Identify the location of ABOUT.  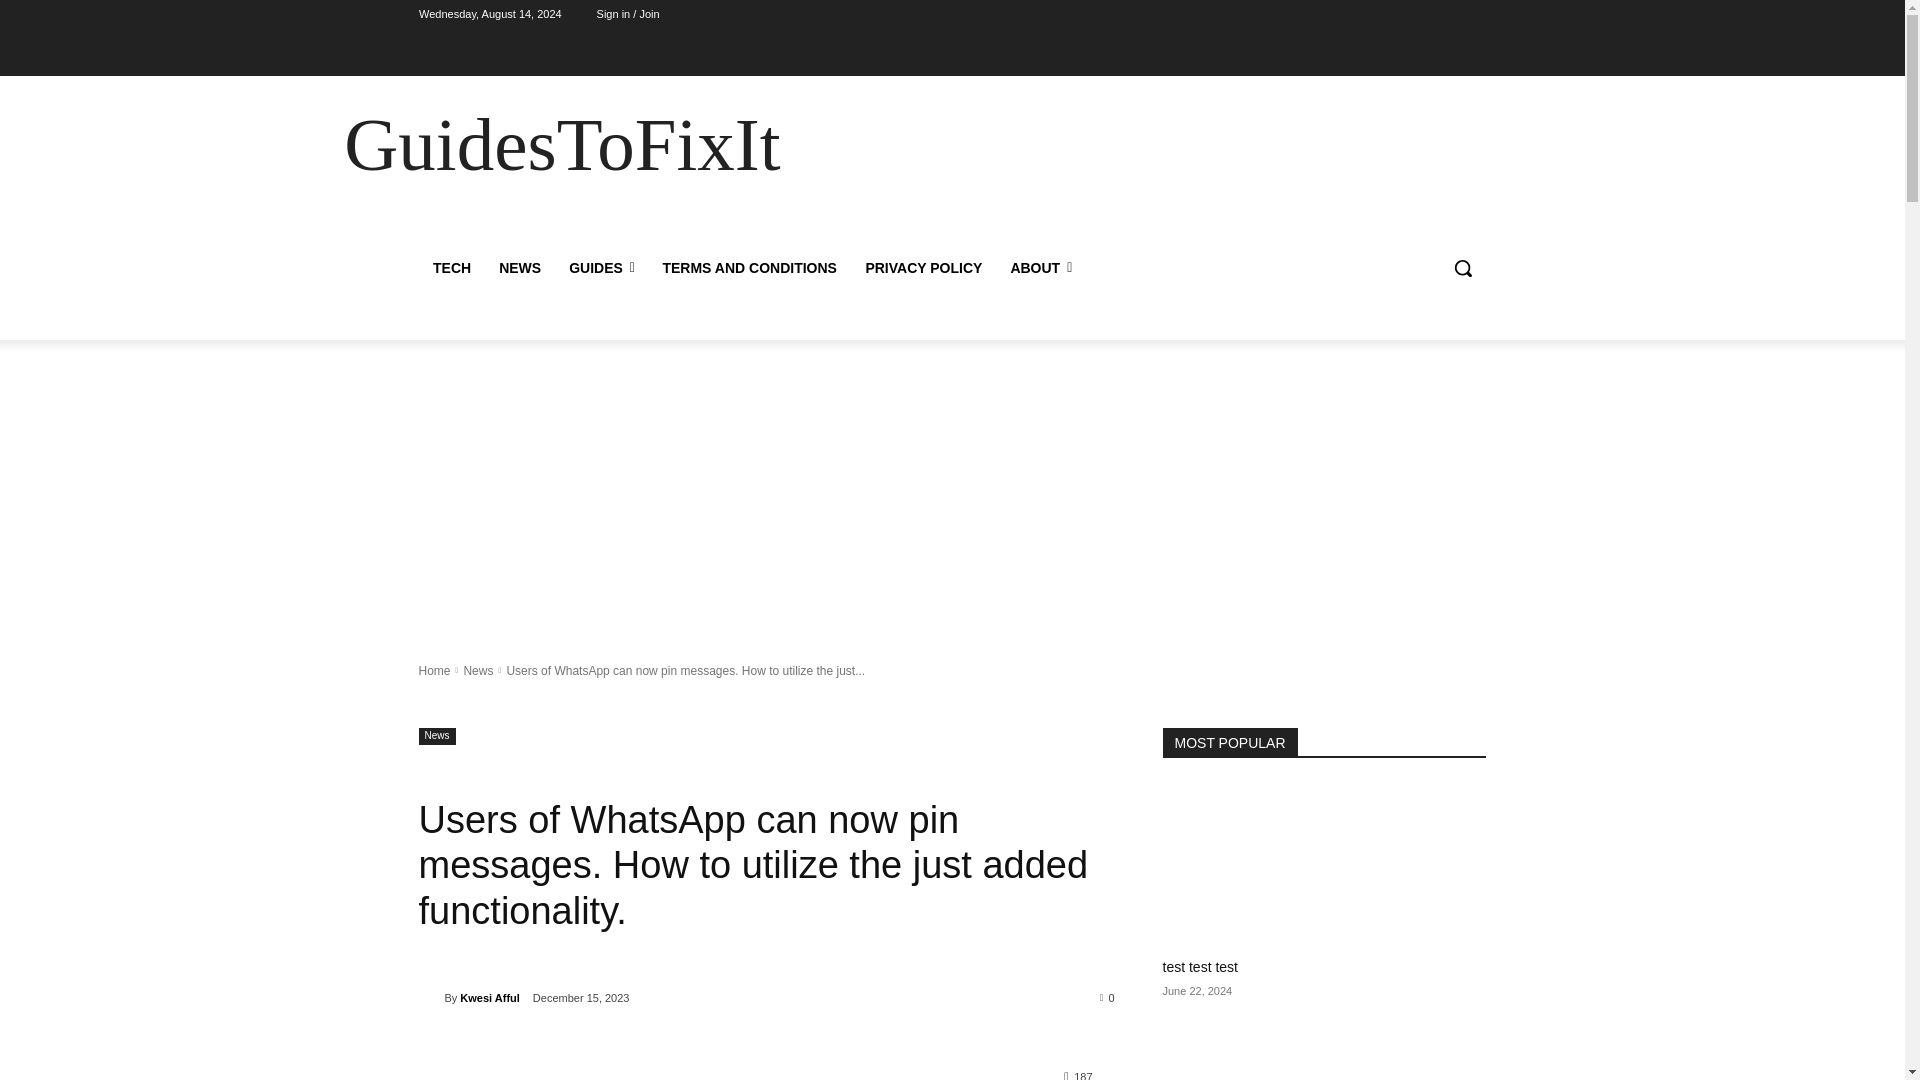
(1041, 268).